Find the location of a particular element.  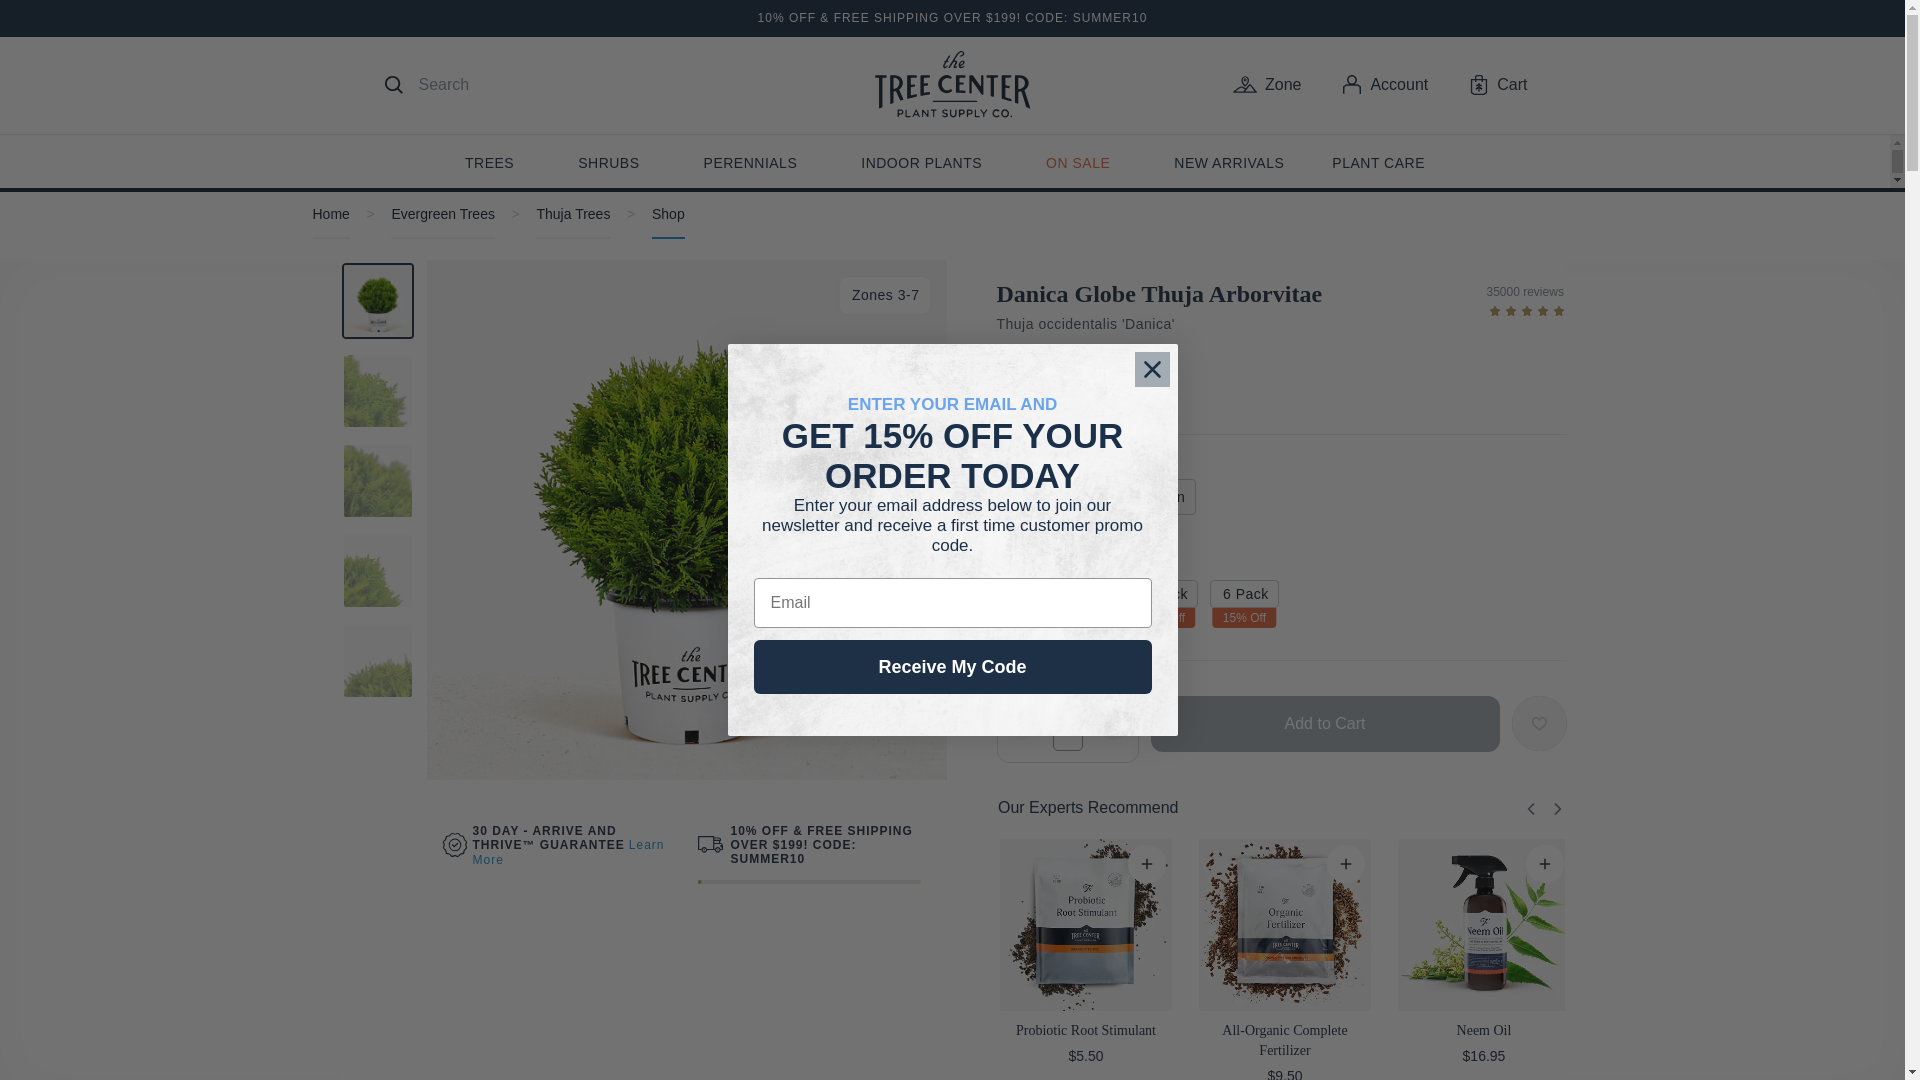

0 is located at coordinates (1361, 864).